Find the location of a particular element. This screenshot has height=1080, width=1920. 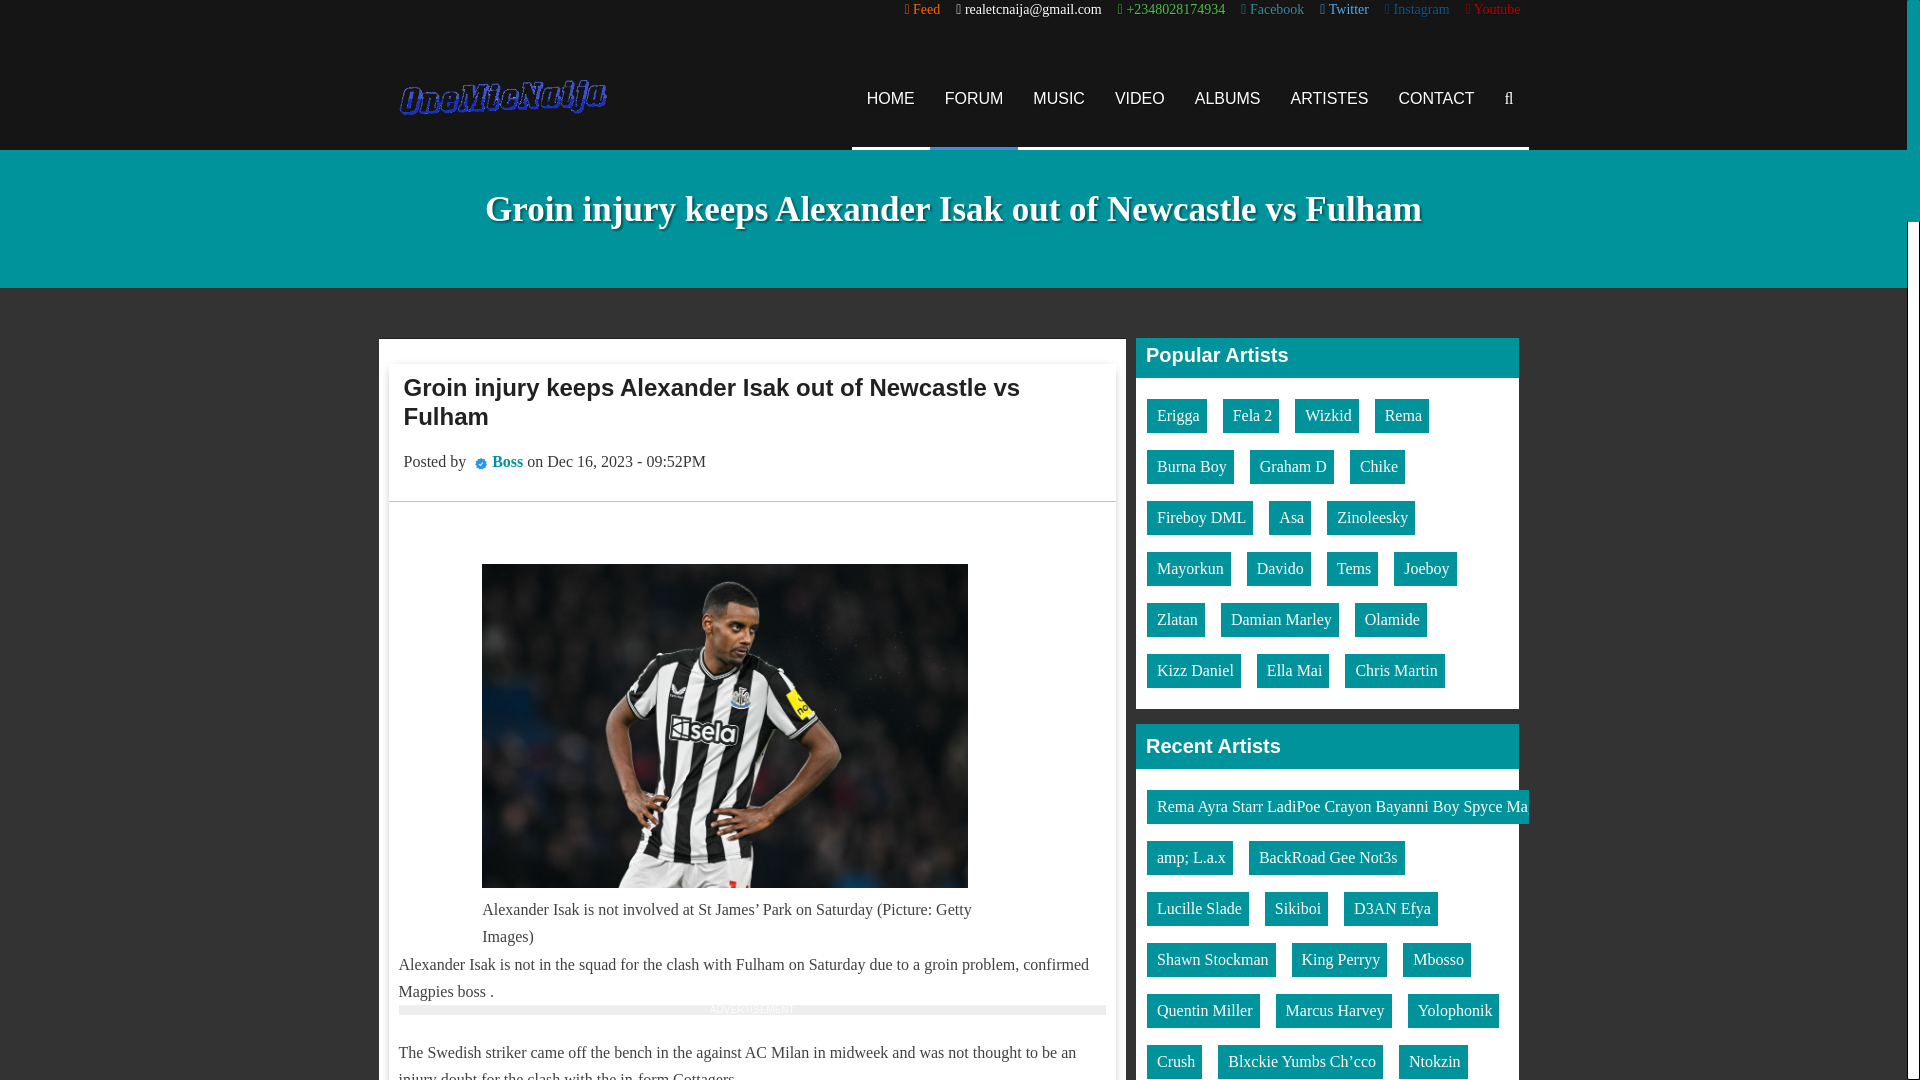

Facebook is located at coordinates (1272, 10).